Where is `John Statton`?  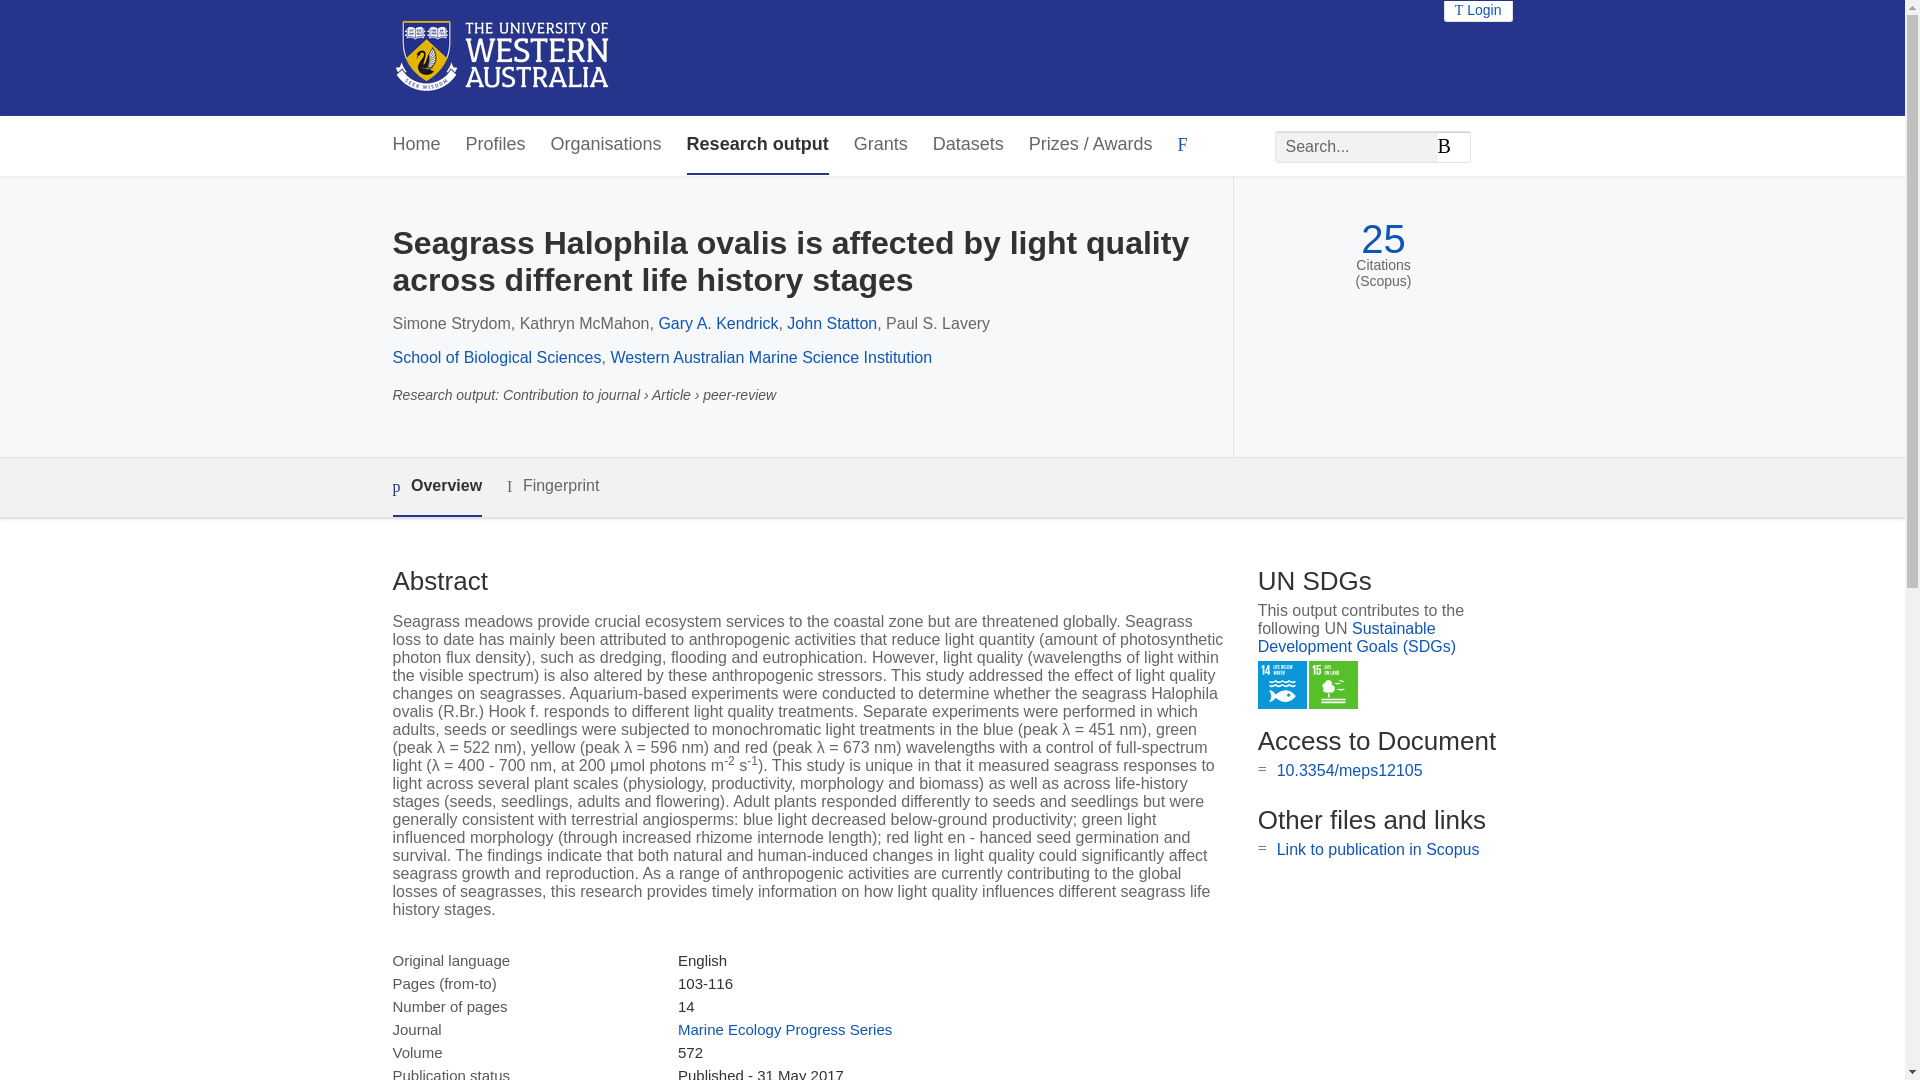 John Statton is located at coordinates (832, 323).